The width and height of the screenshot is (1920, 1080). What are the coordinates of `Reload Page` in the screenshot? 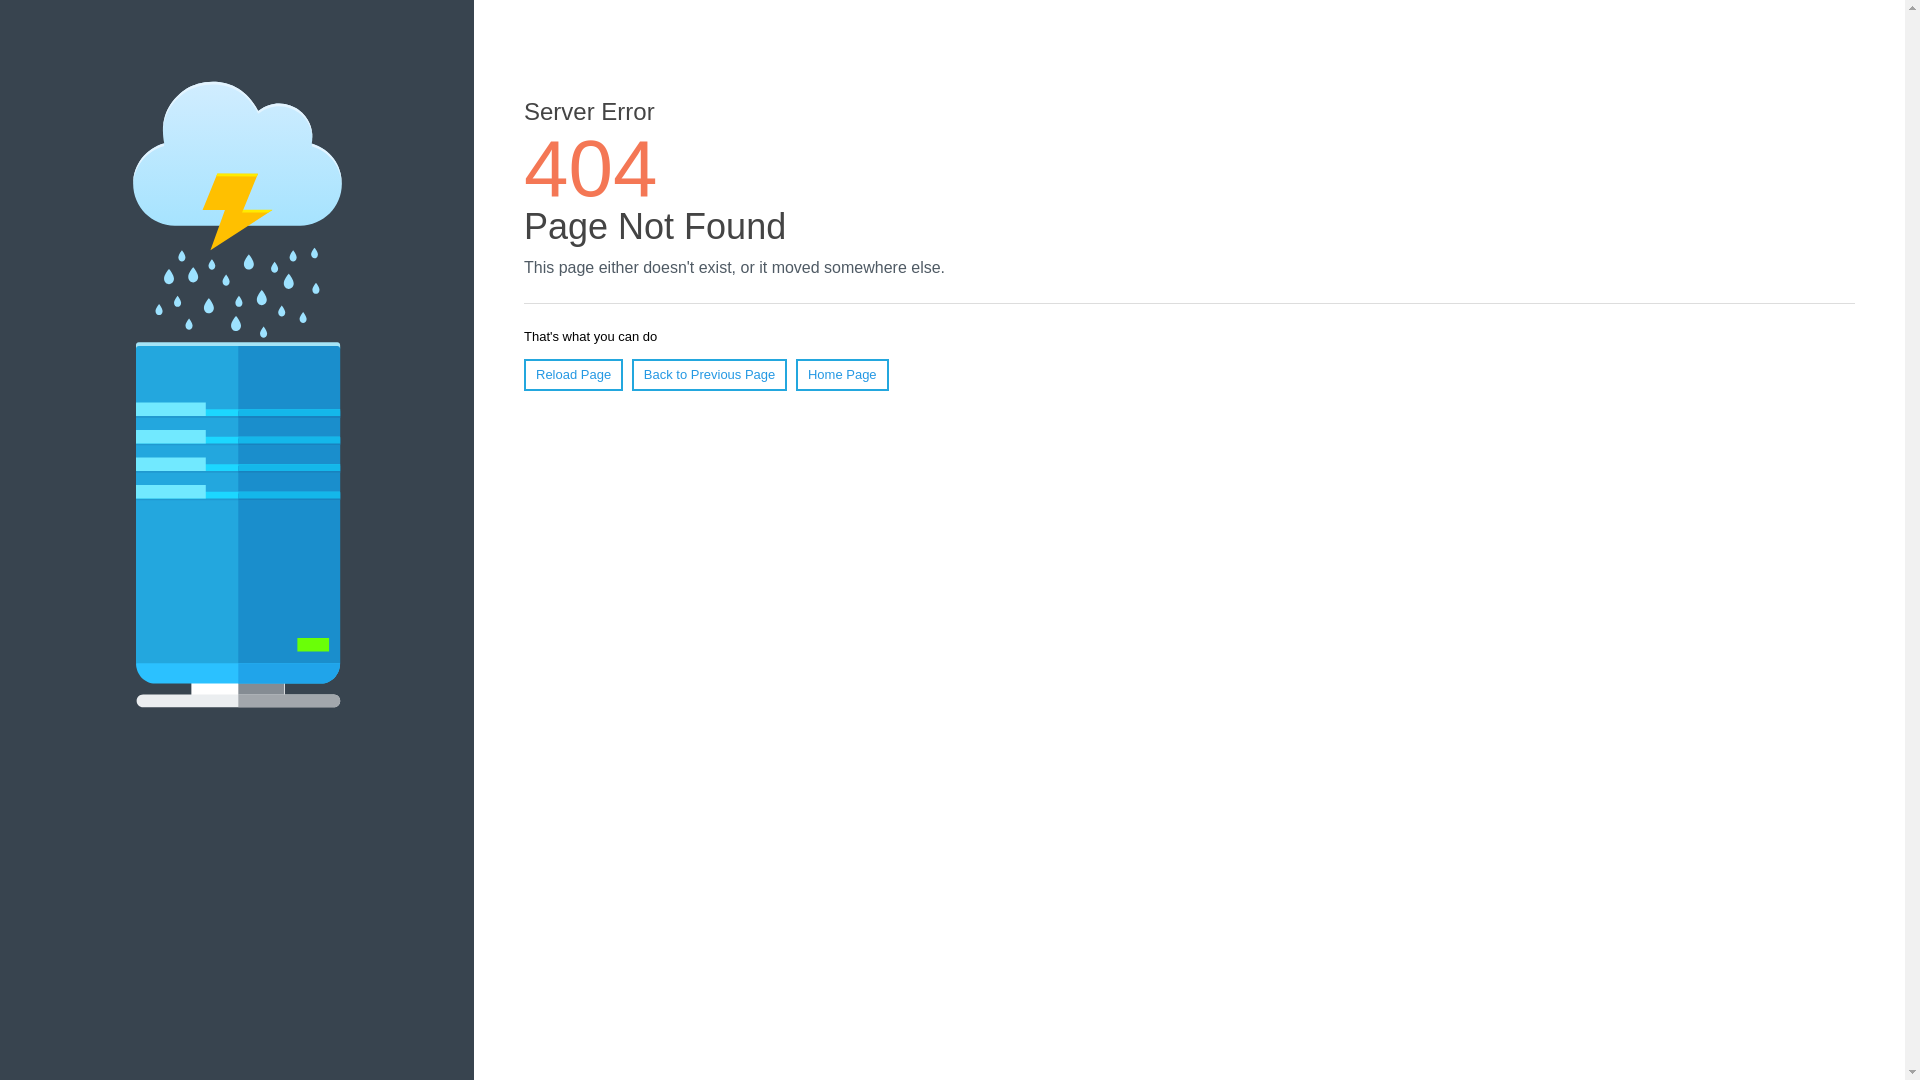 It's located at (574, 375).